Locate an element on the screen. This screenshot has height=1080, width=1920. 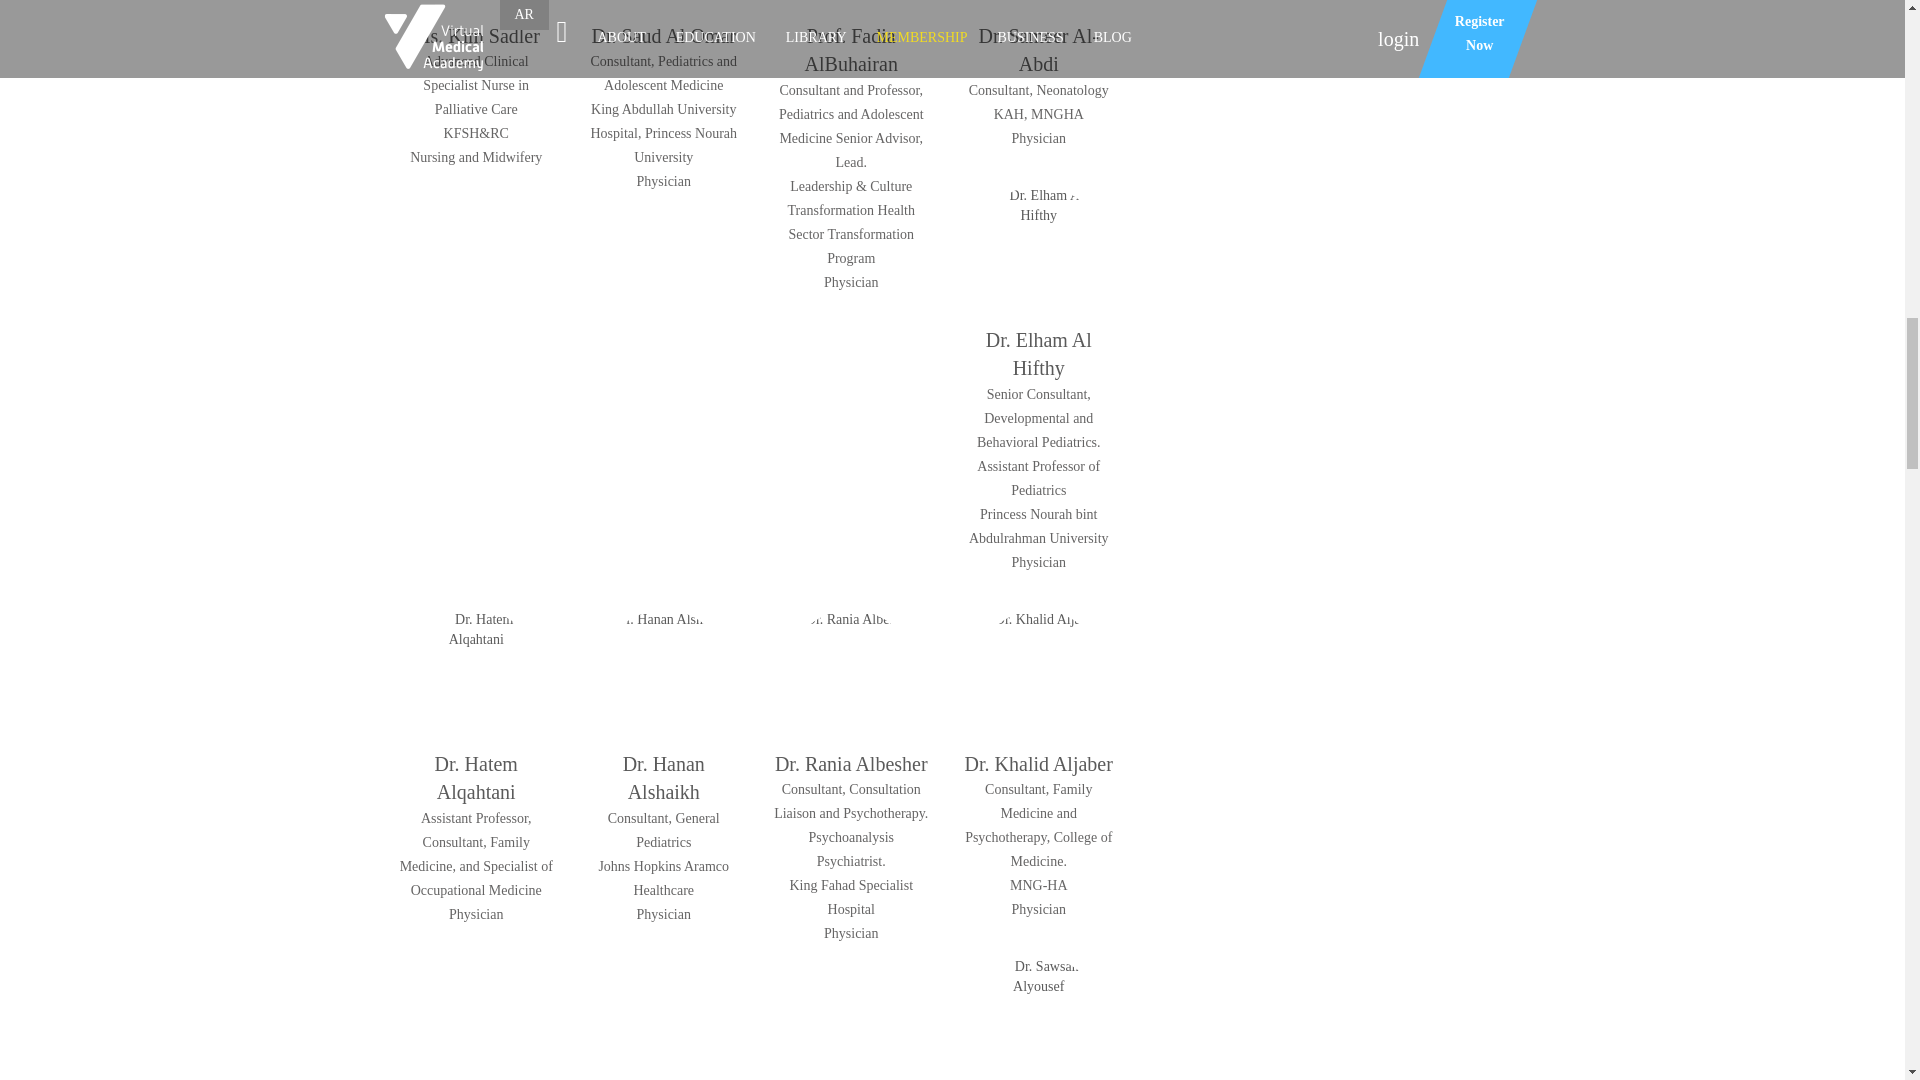
Dr. Sameer Al-Abdi is located at coordinates (1038, 6).